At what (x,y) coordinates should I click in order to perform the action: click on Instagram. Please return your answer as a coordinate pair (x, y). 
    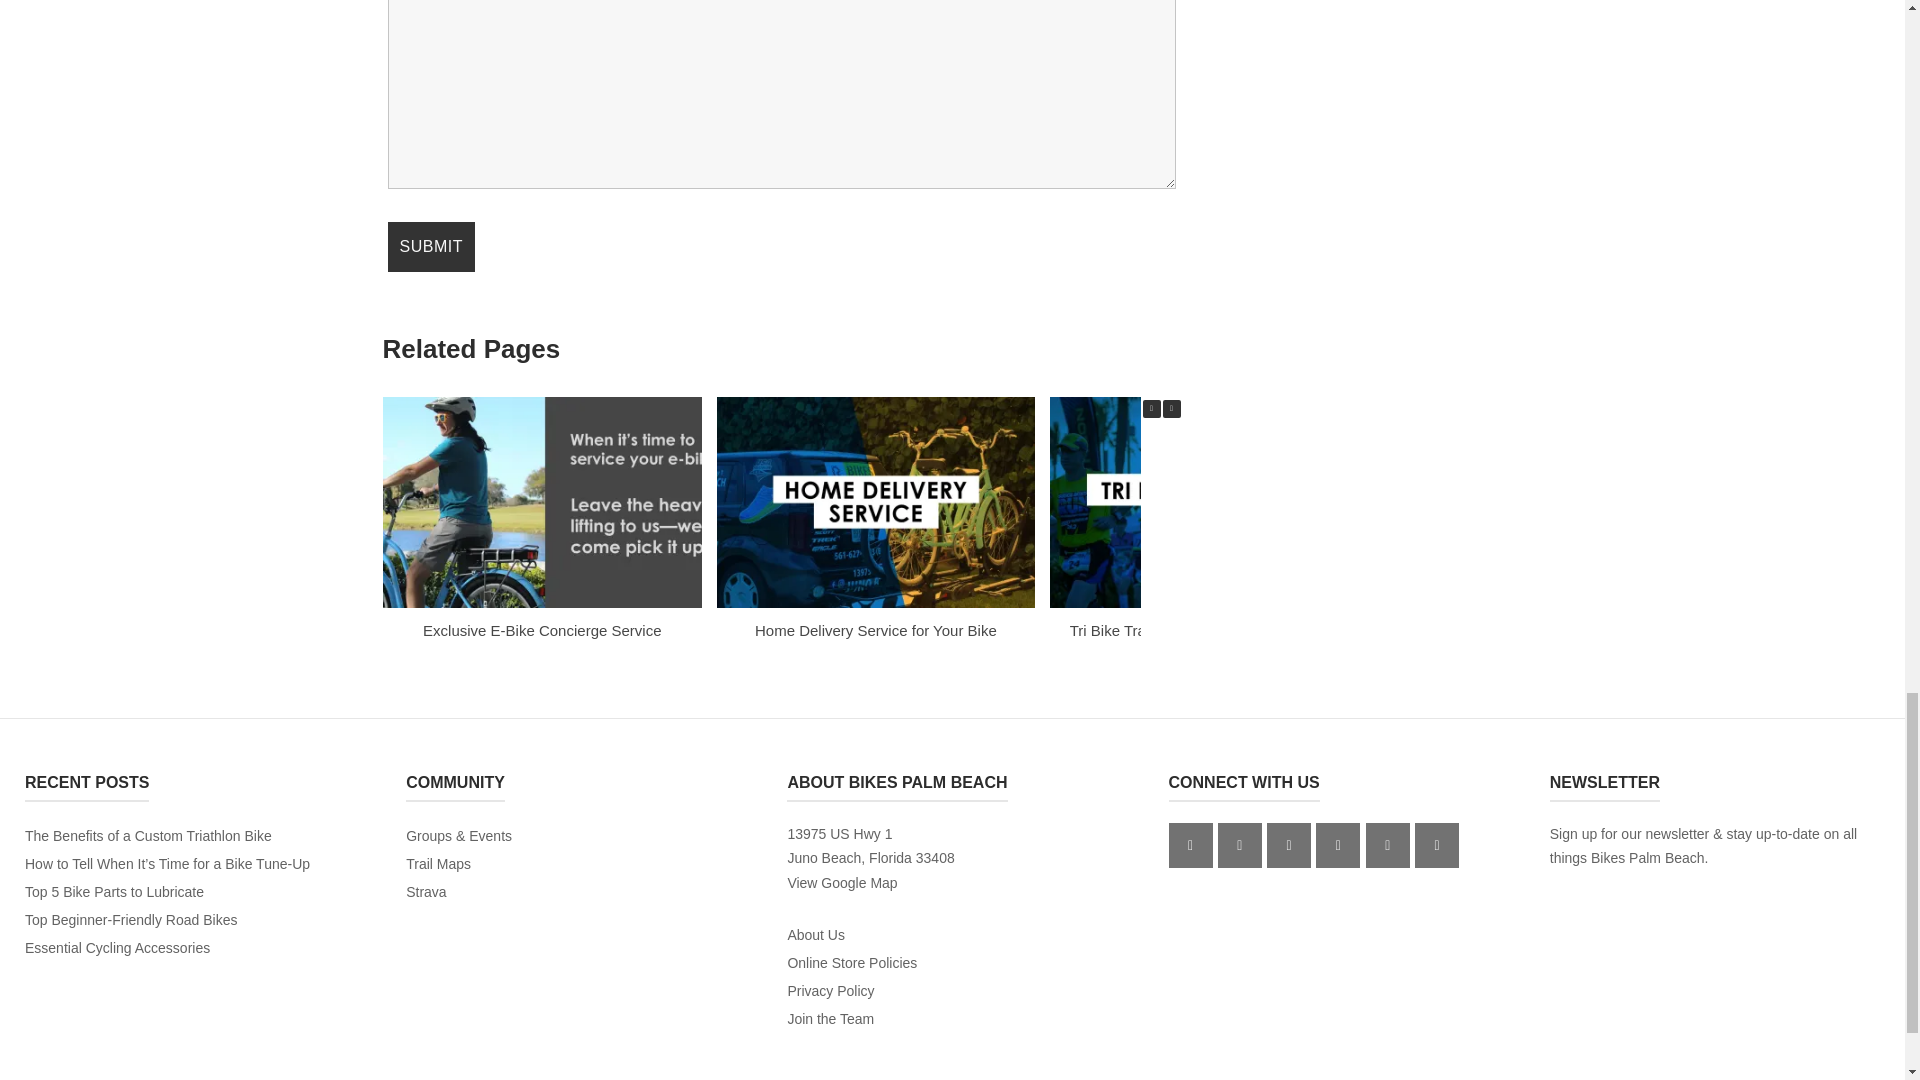
    Looking at the image, I should click on (1239, 845).